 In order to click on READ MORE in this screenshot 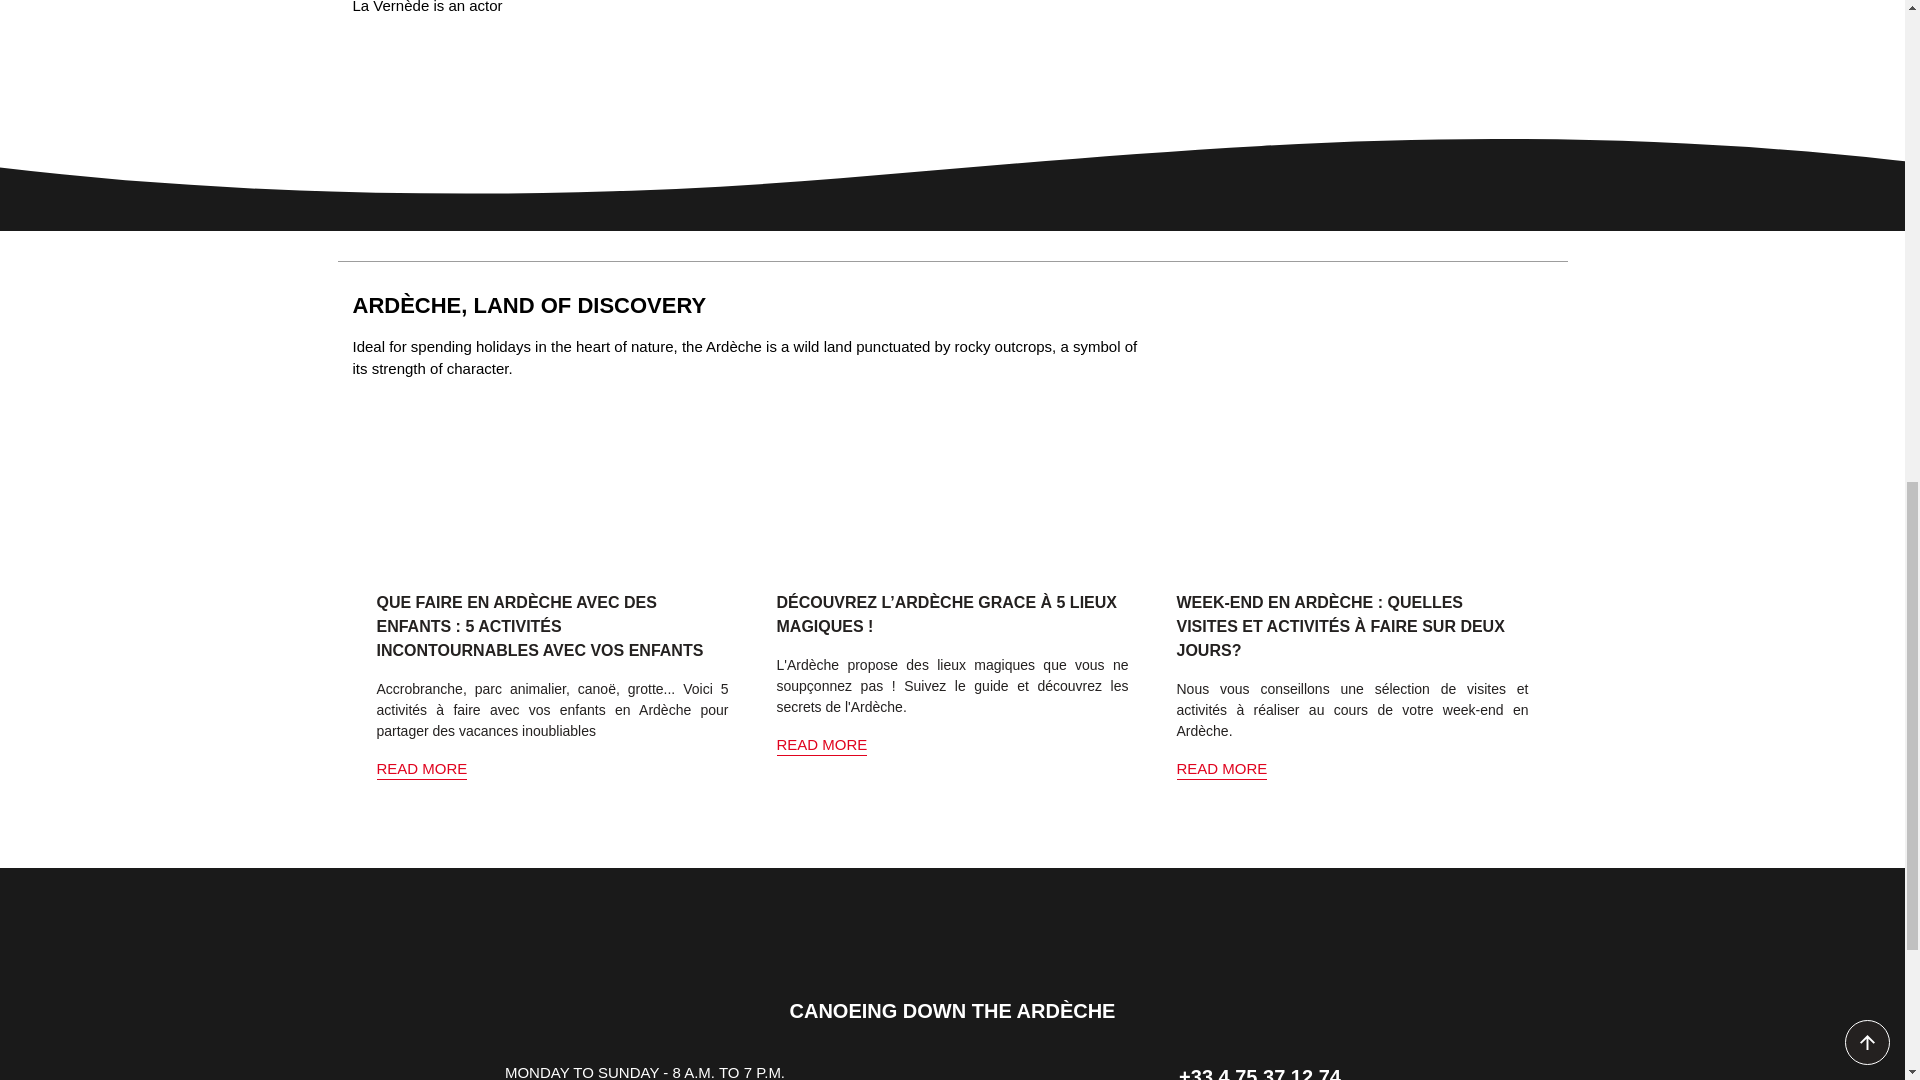, I will do `click(1221, 768)`.